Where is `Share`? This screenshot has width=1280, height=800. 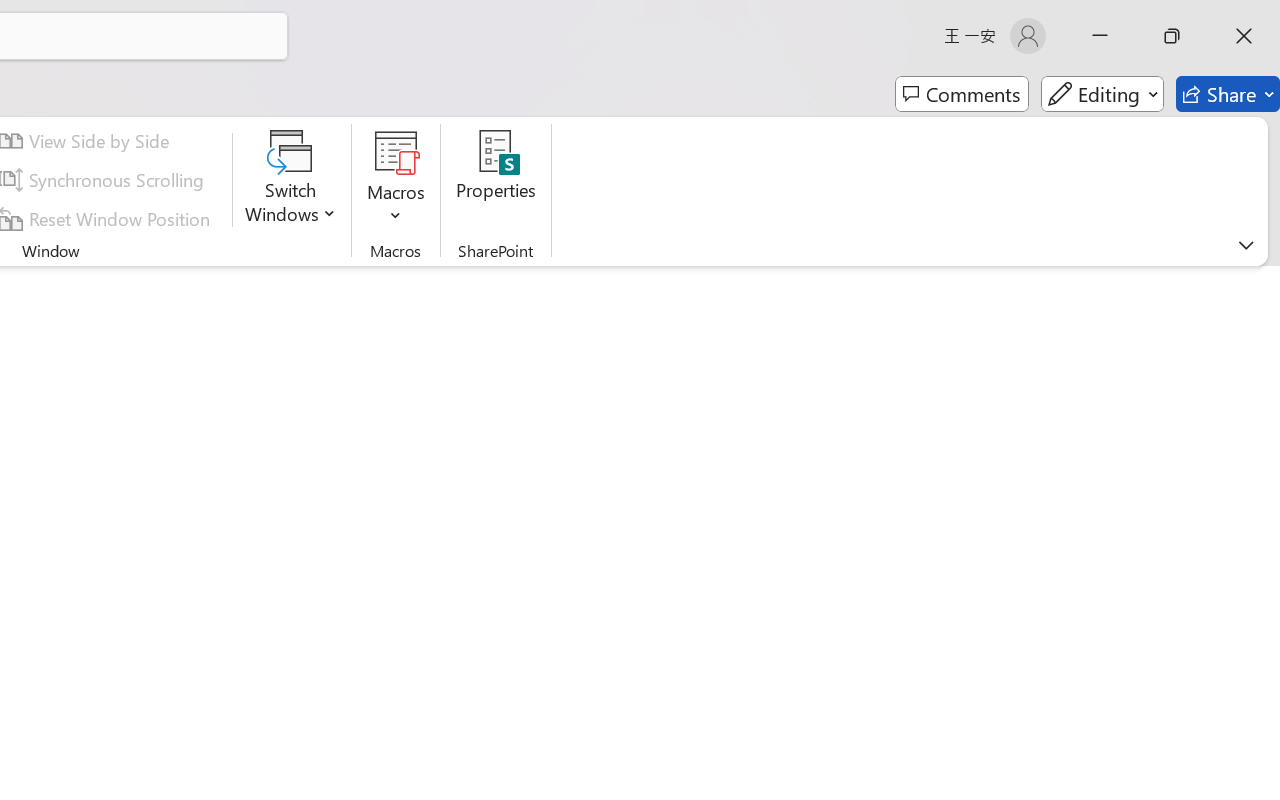
Share is located at coordinates (1228, 94).